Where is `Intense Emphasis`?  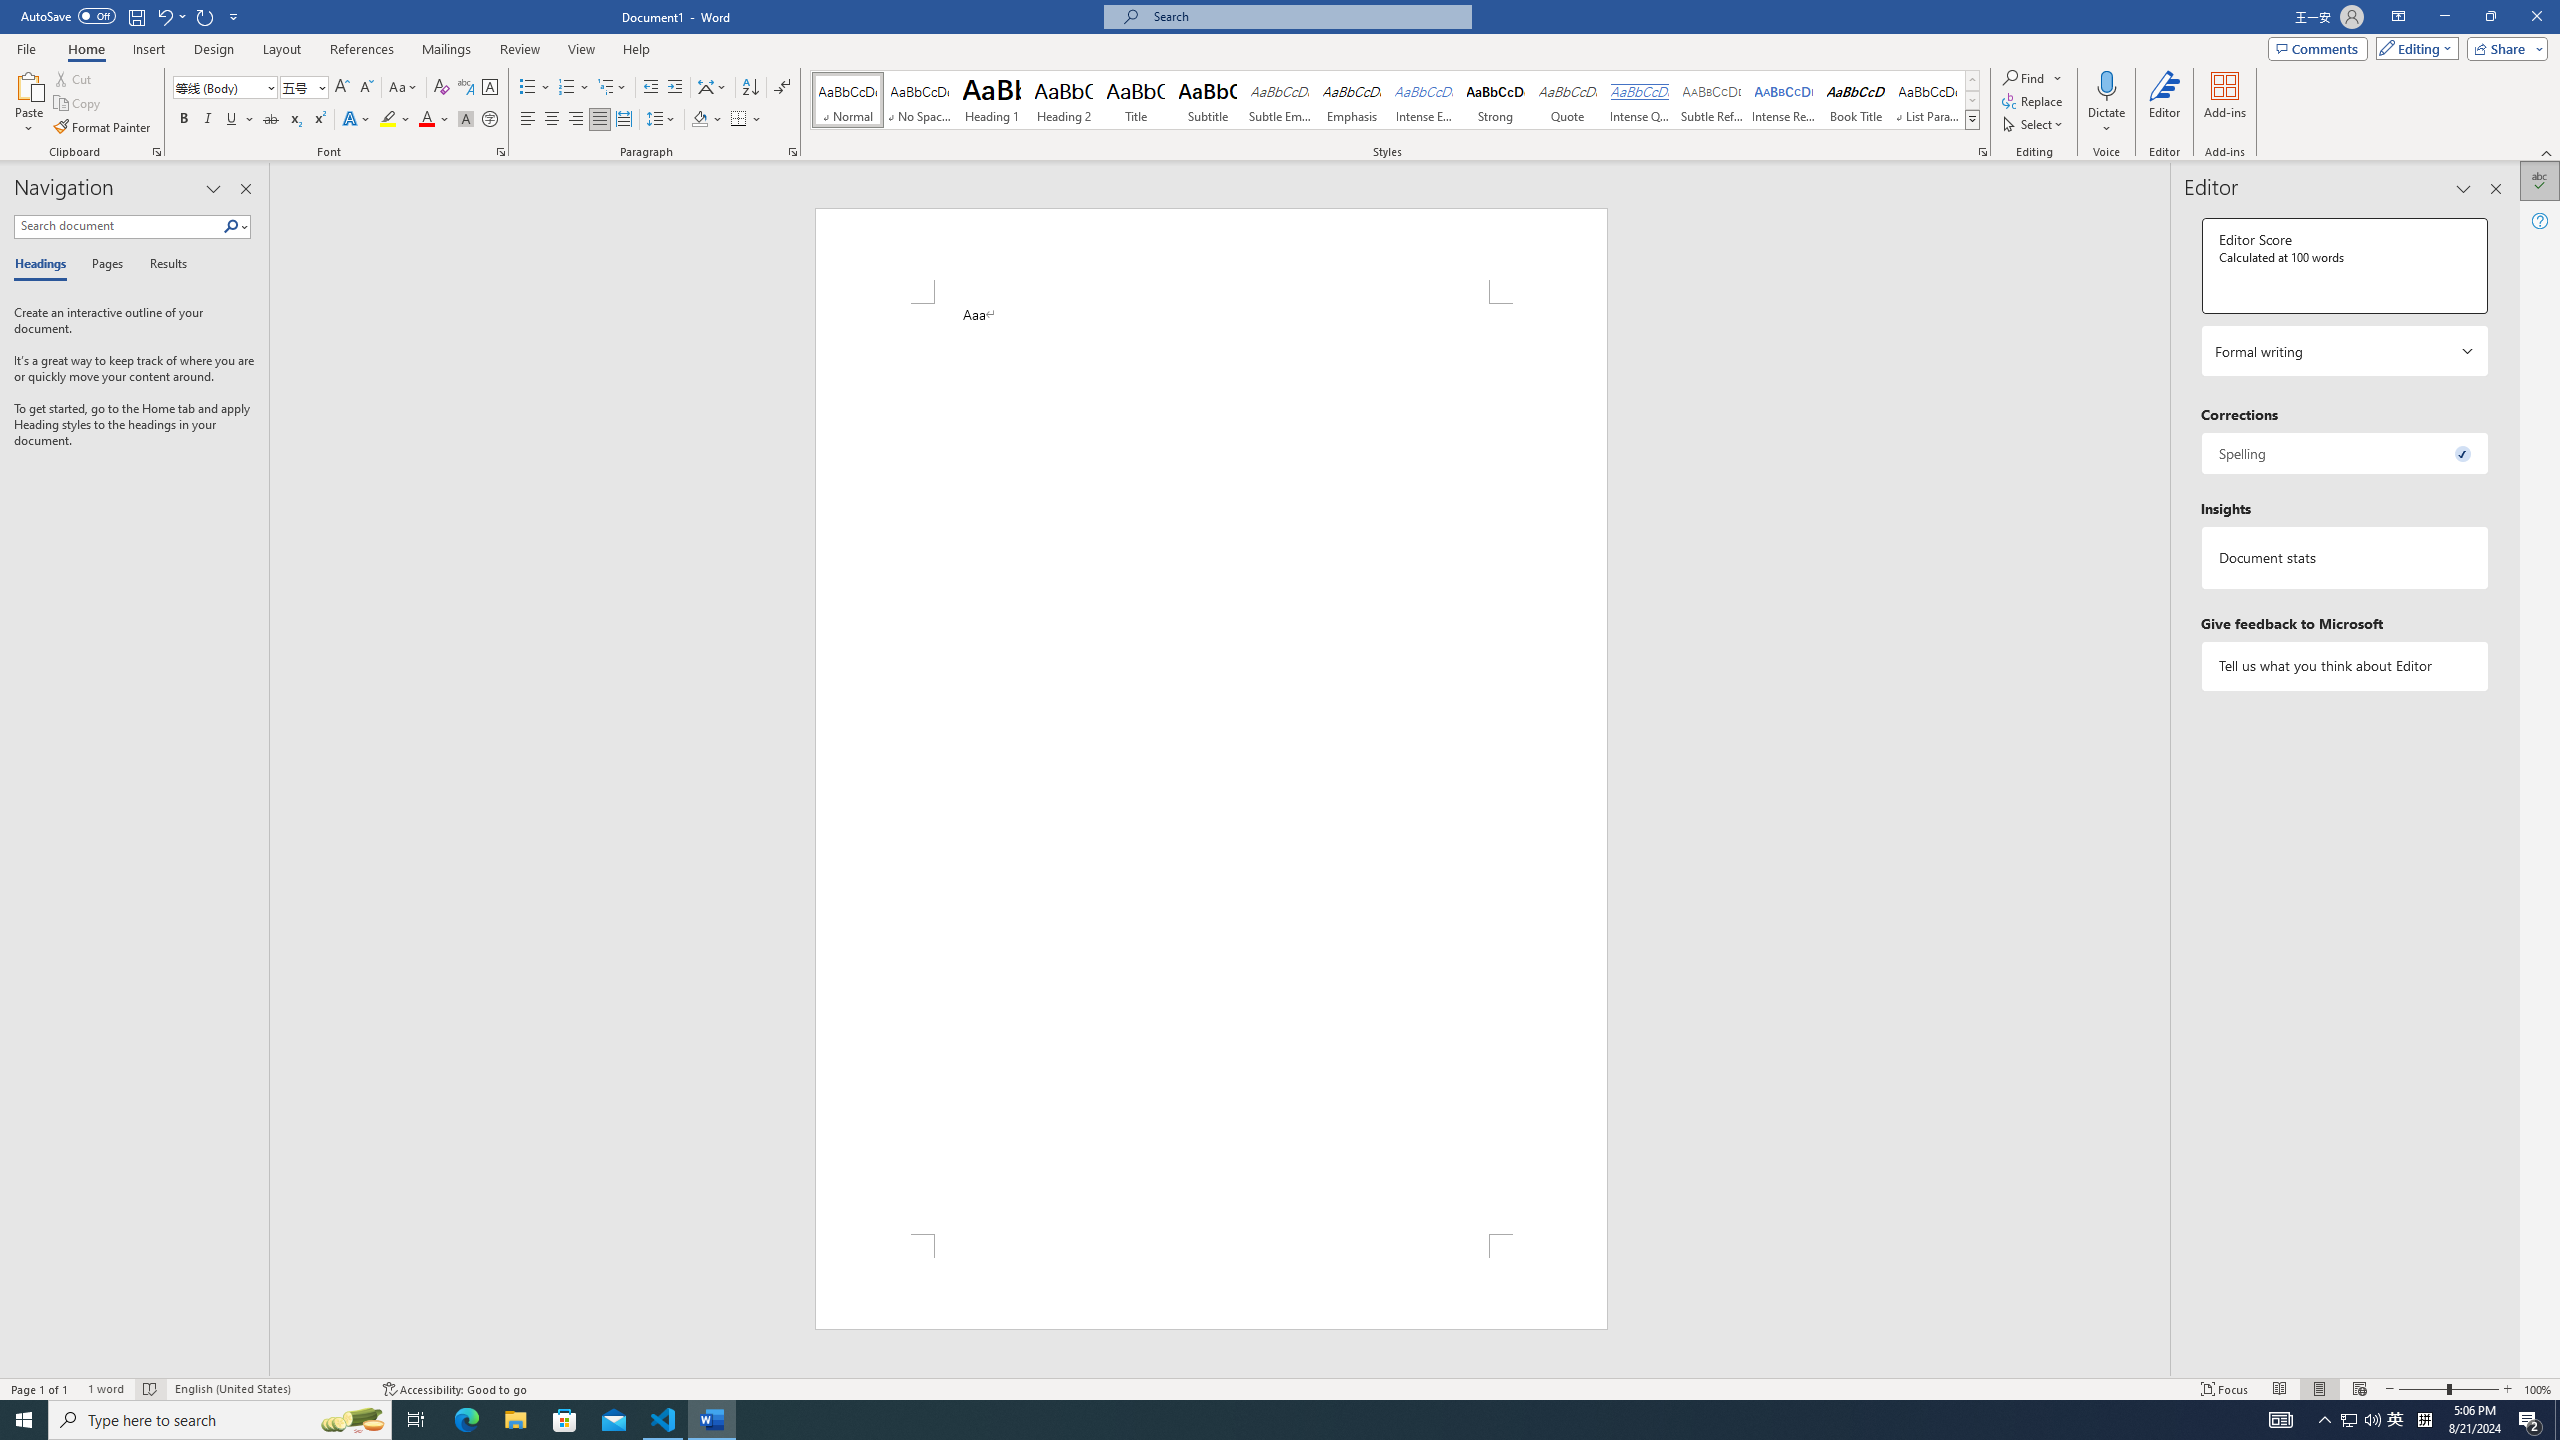
Intense Emphasis is located at coordinates (1423, 100).